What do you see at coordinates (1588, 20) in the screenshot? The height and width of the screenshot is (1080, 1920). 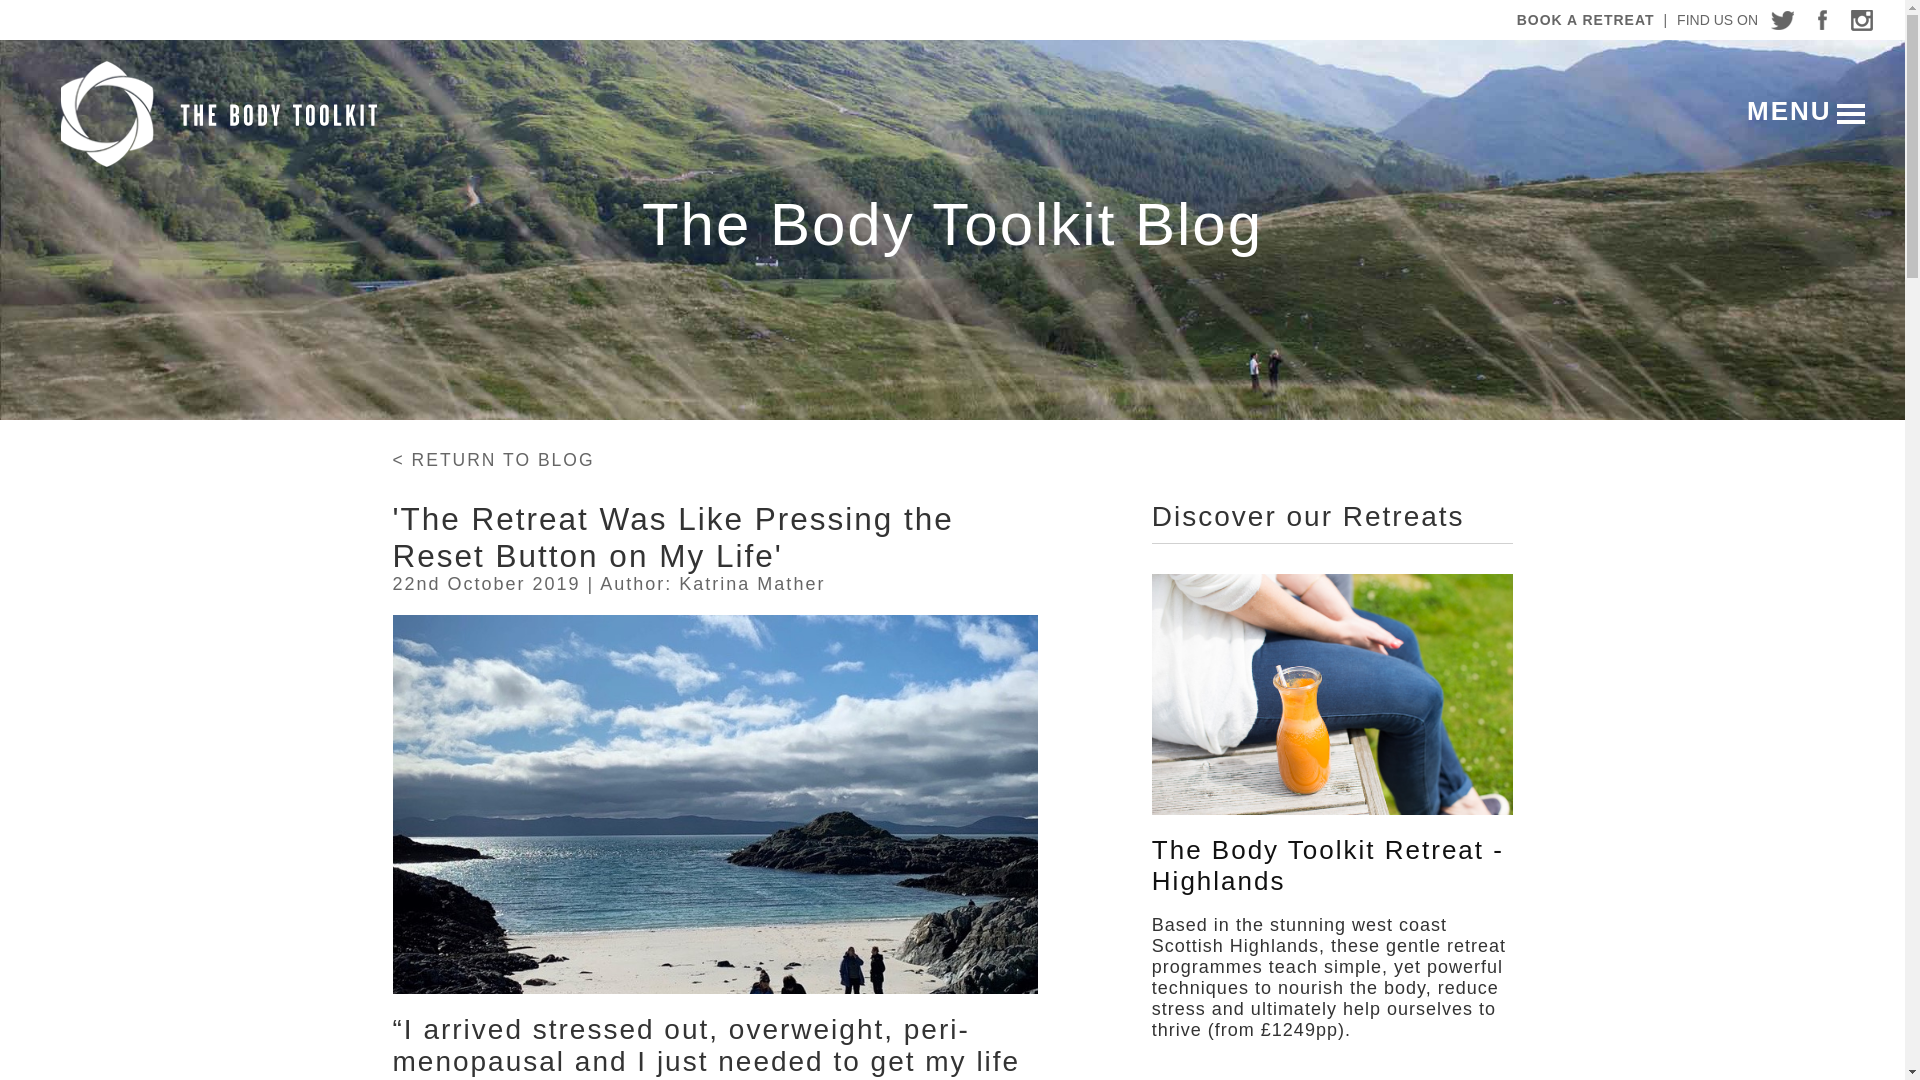 I see `BOOK A RETREAT` at bounding box center [1588, 20].